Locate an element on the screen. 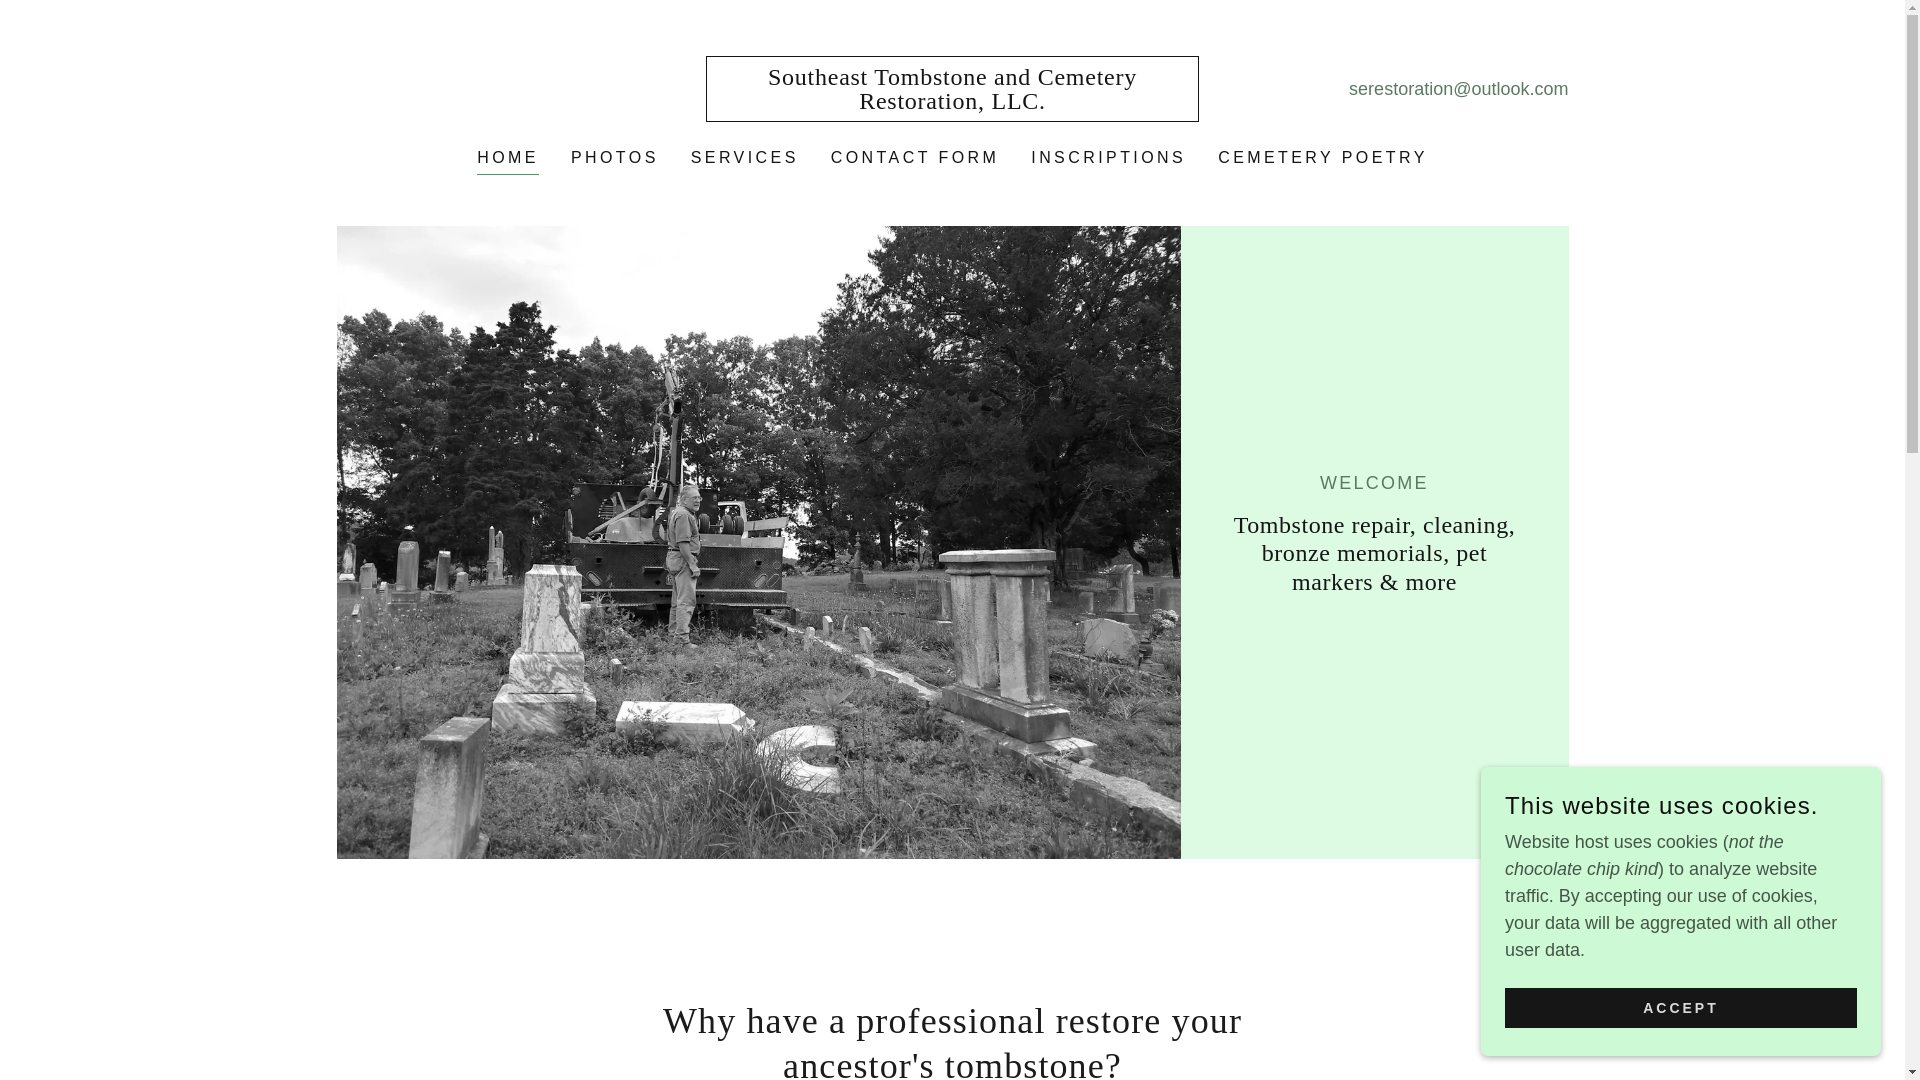 This screenshot has width=1920, height=1080. CEMETERY POETRY is located at coordinates (1322, 158).